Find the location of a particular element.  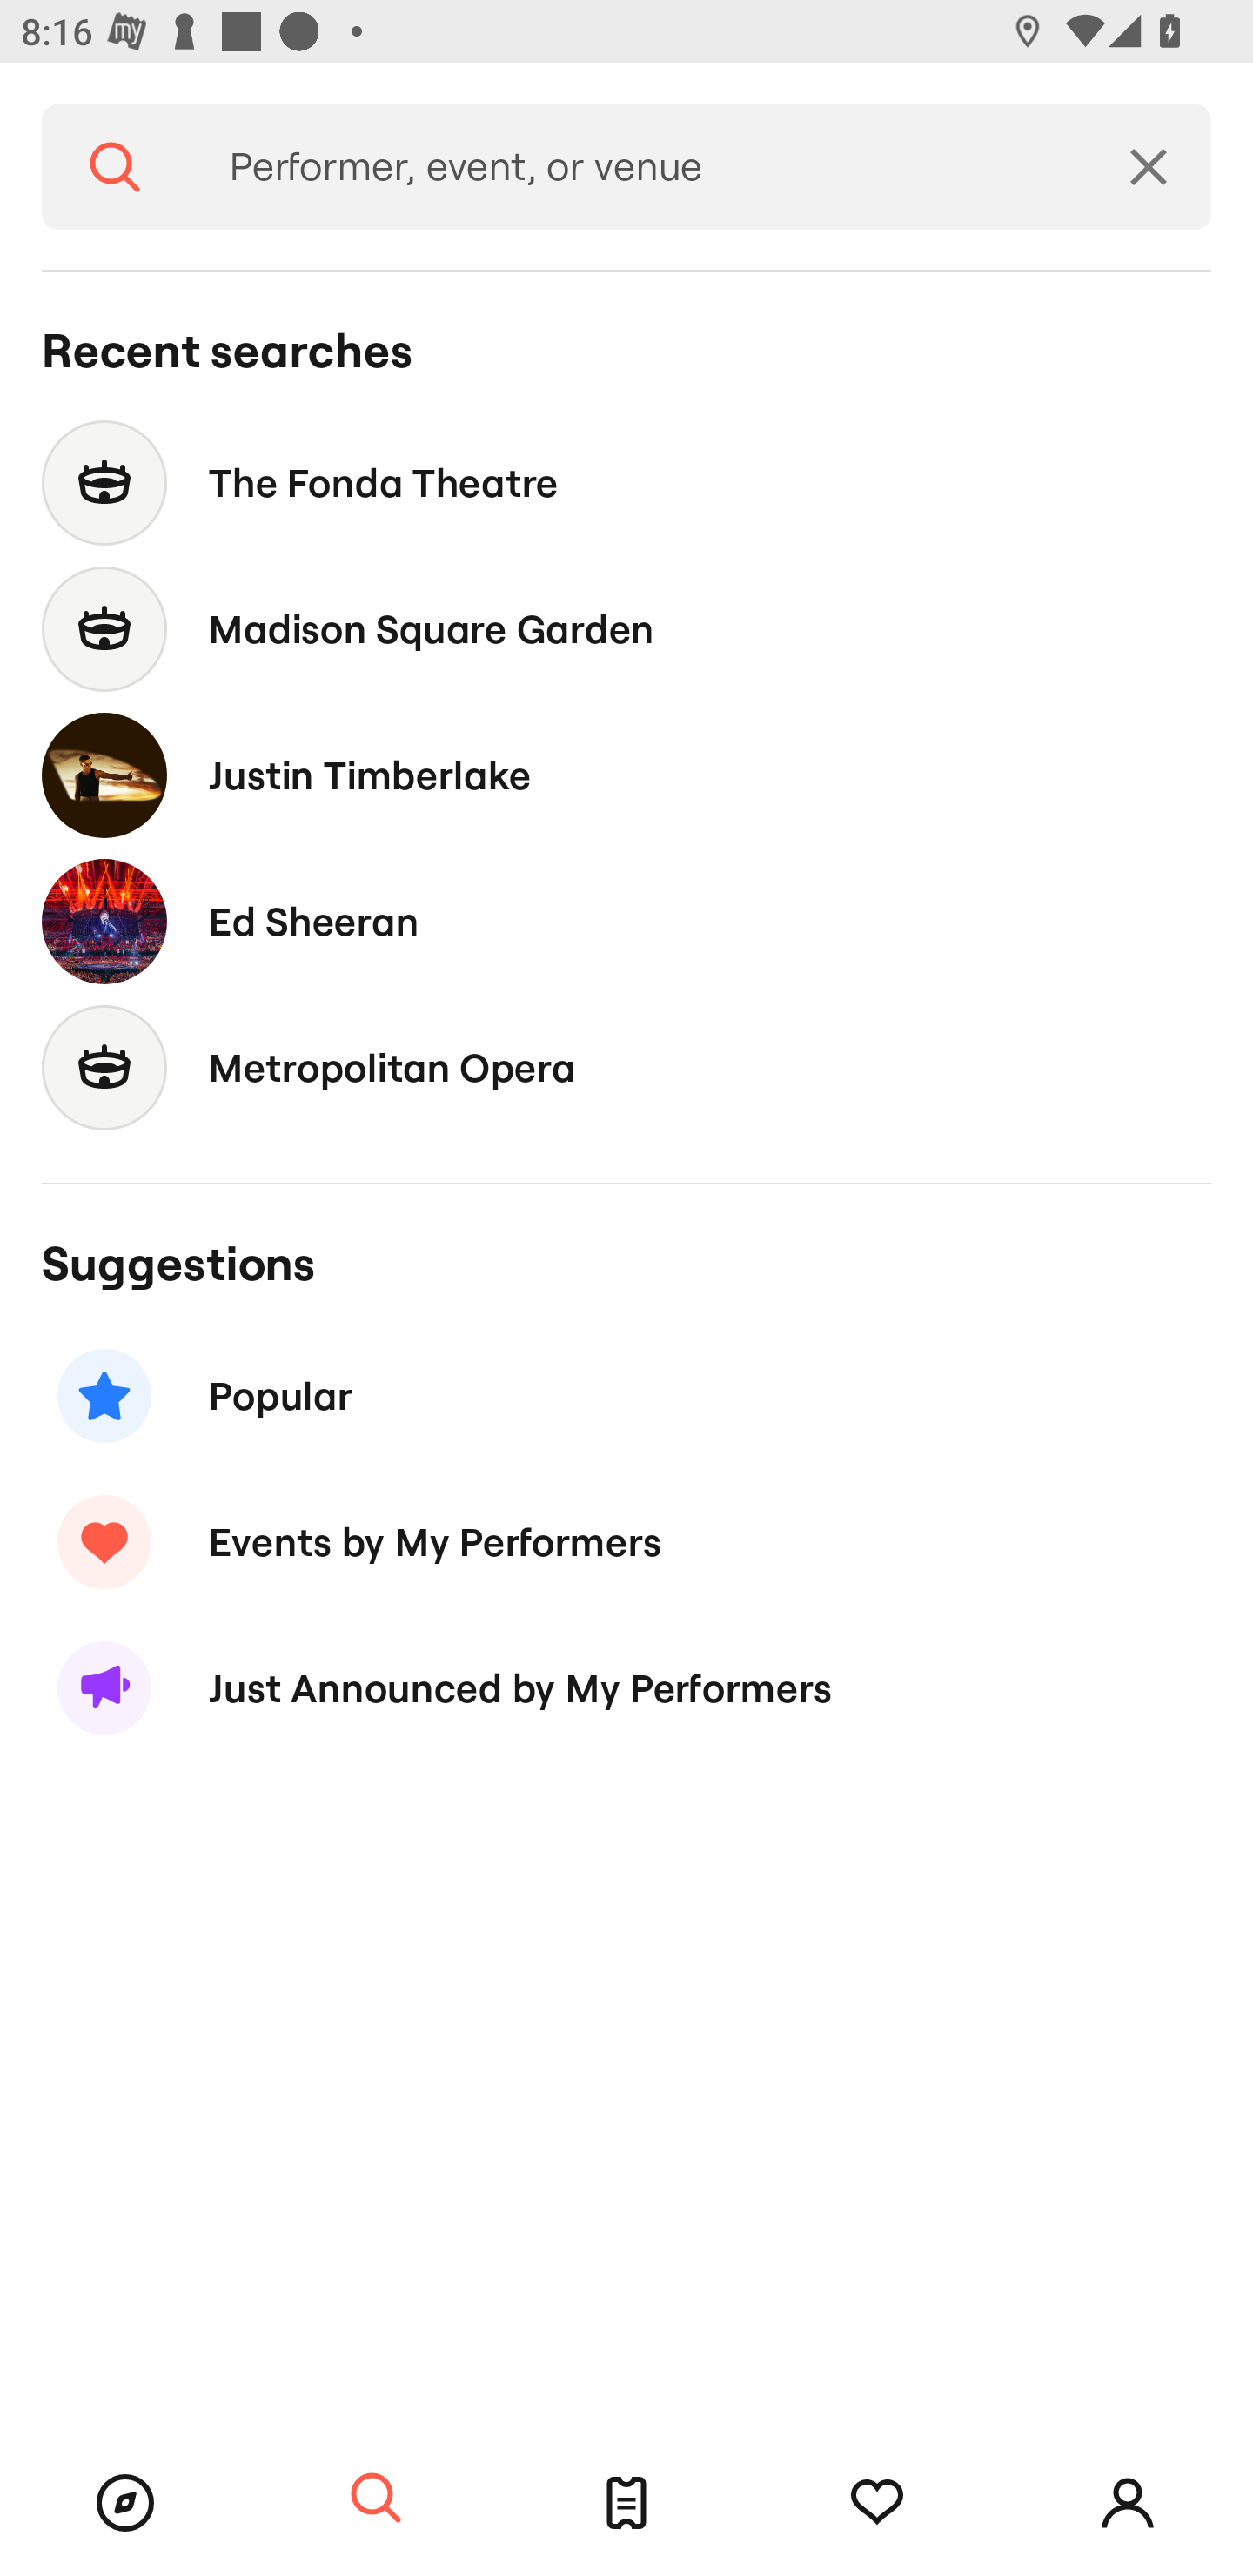

Events by My Performers is located at coordinates (626, 1541).